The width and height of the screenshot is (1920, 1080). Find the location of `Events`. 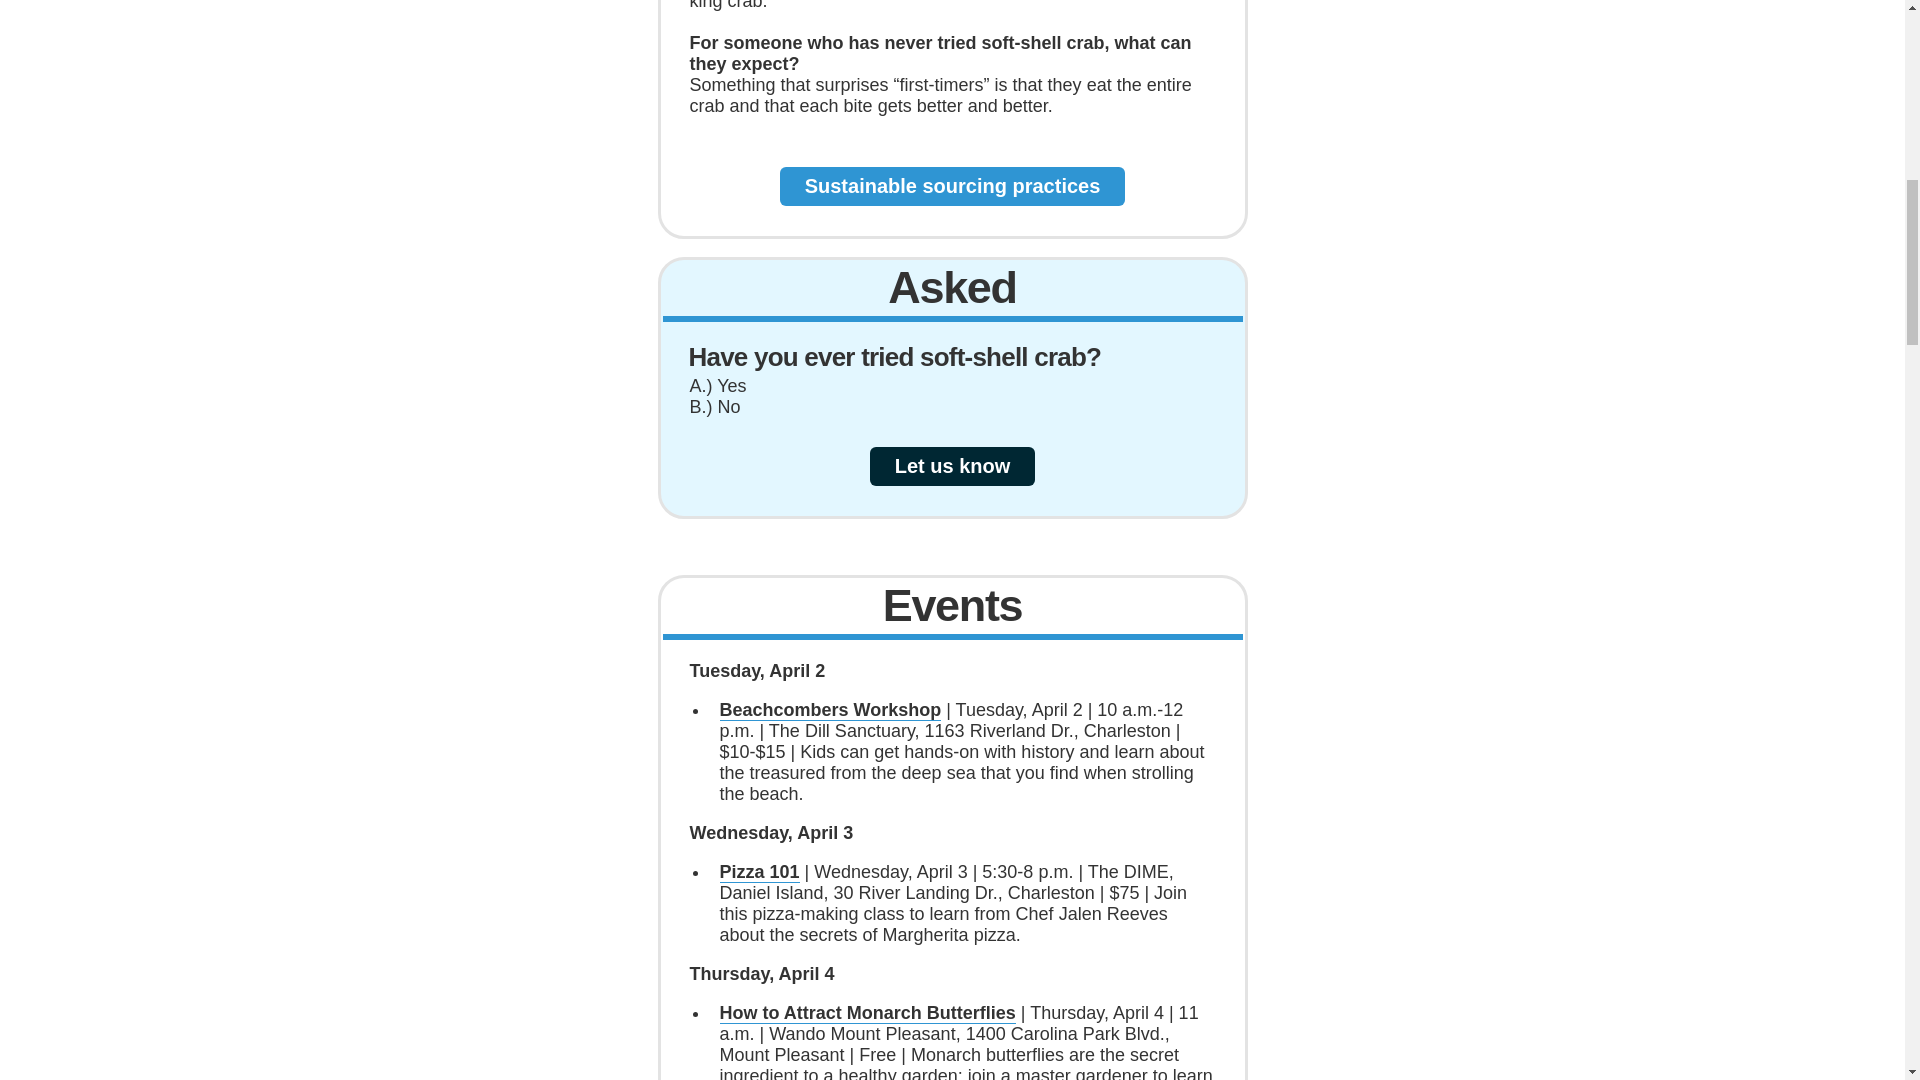

Events is located at coordinates (952, 604).